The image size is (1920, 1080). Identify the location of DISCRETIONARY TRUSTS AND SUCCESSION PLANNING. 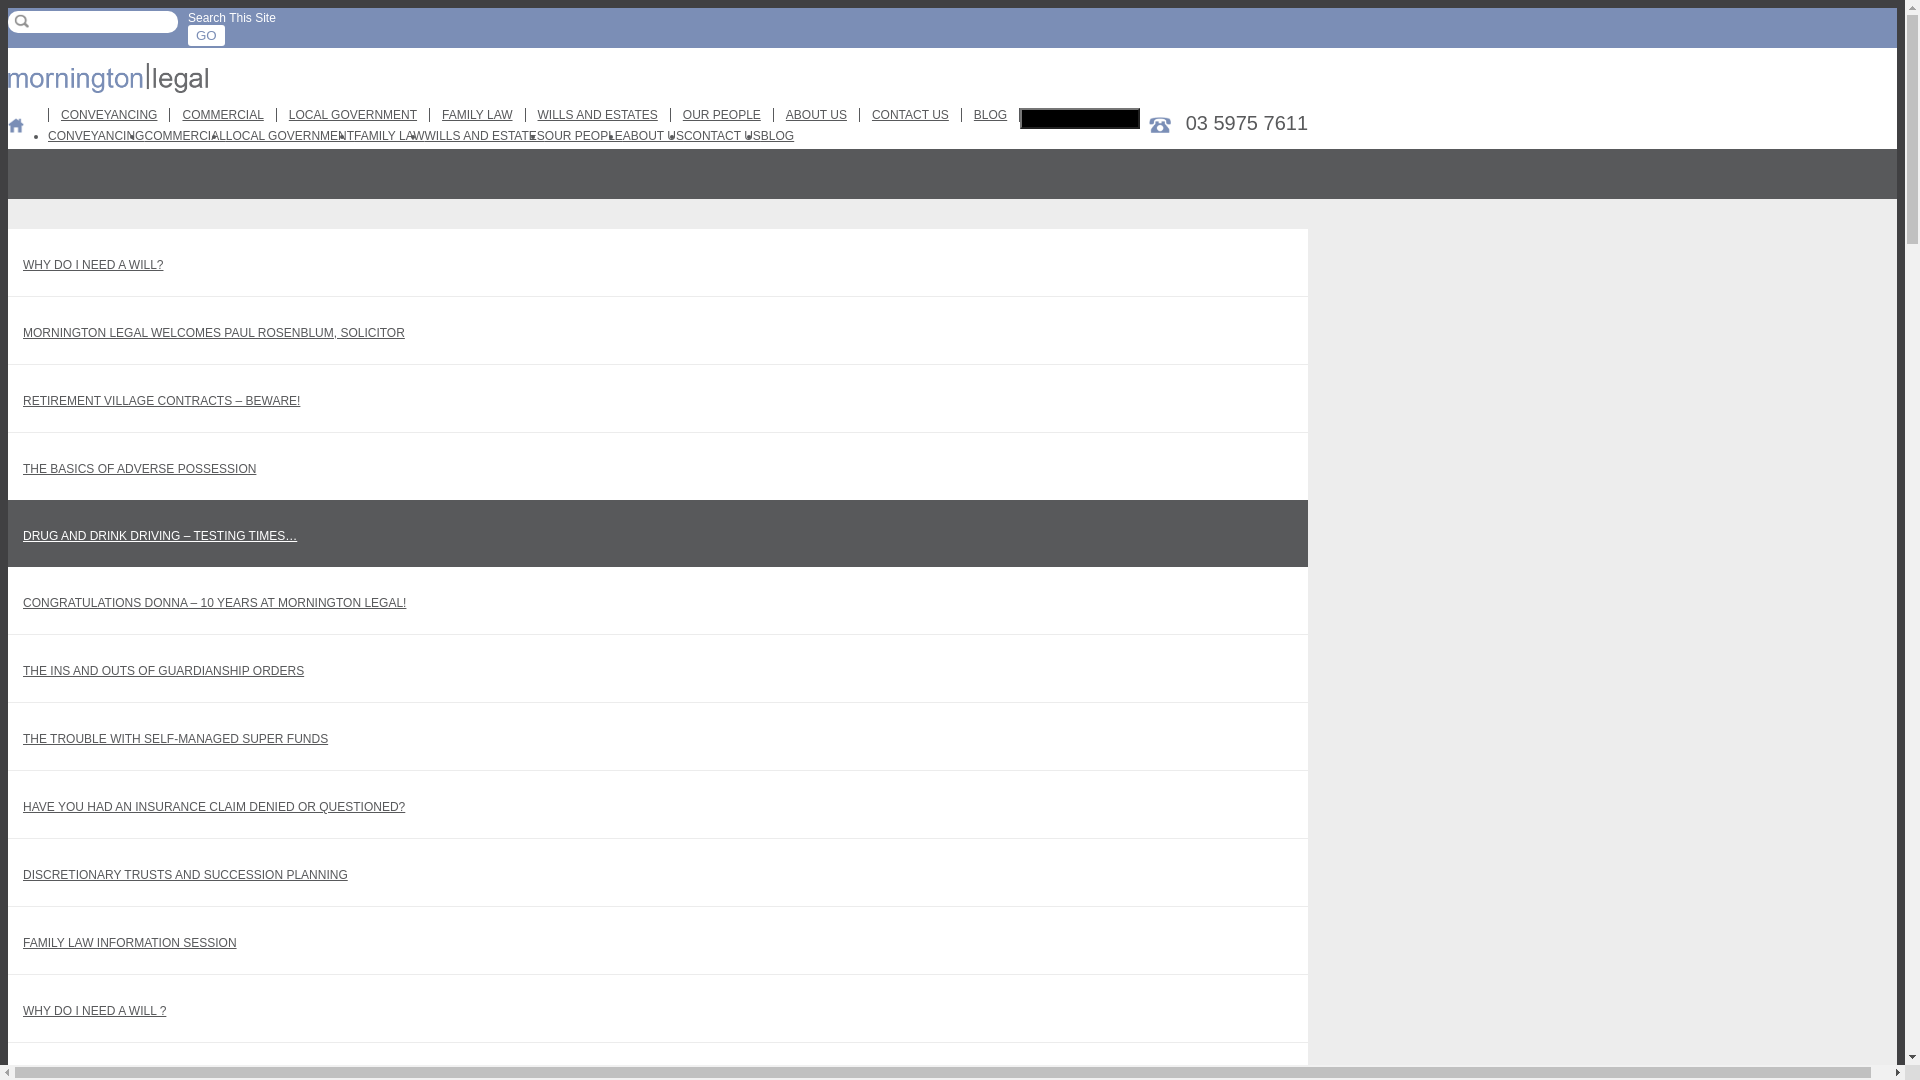
(658, 872).